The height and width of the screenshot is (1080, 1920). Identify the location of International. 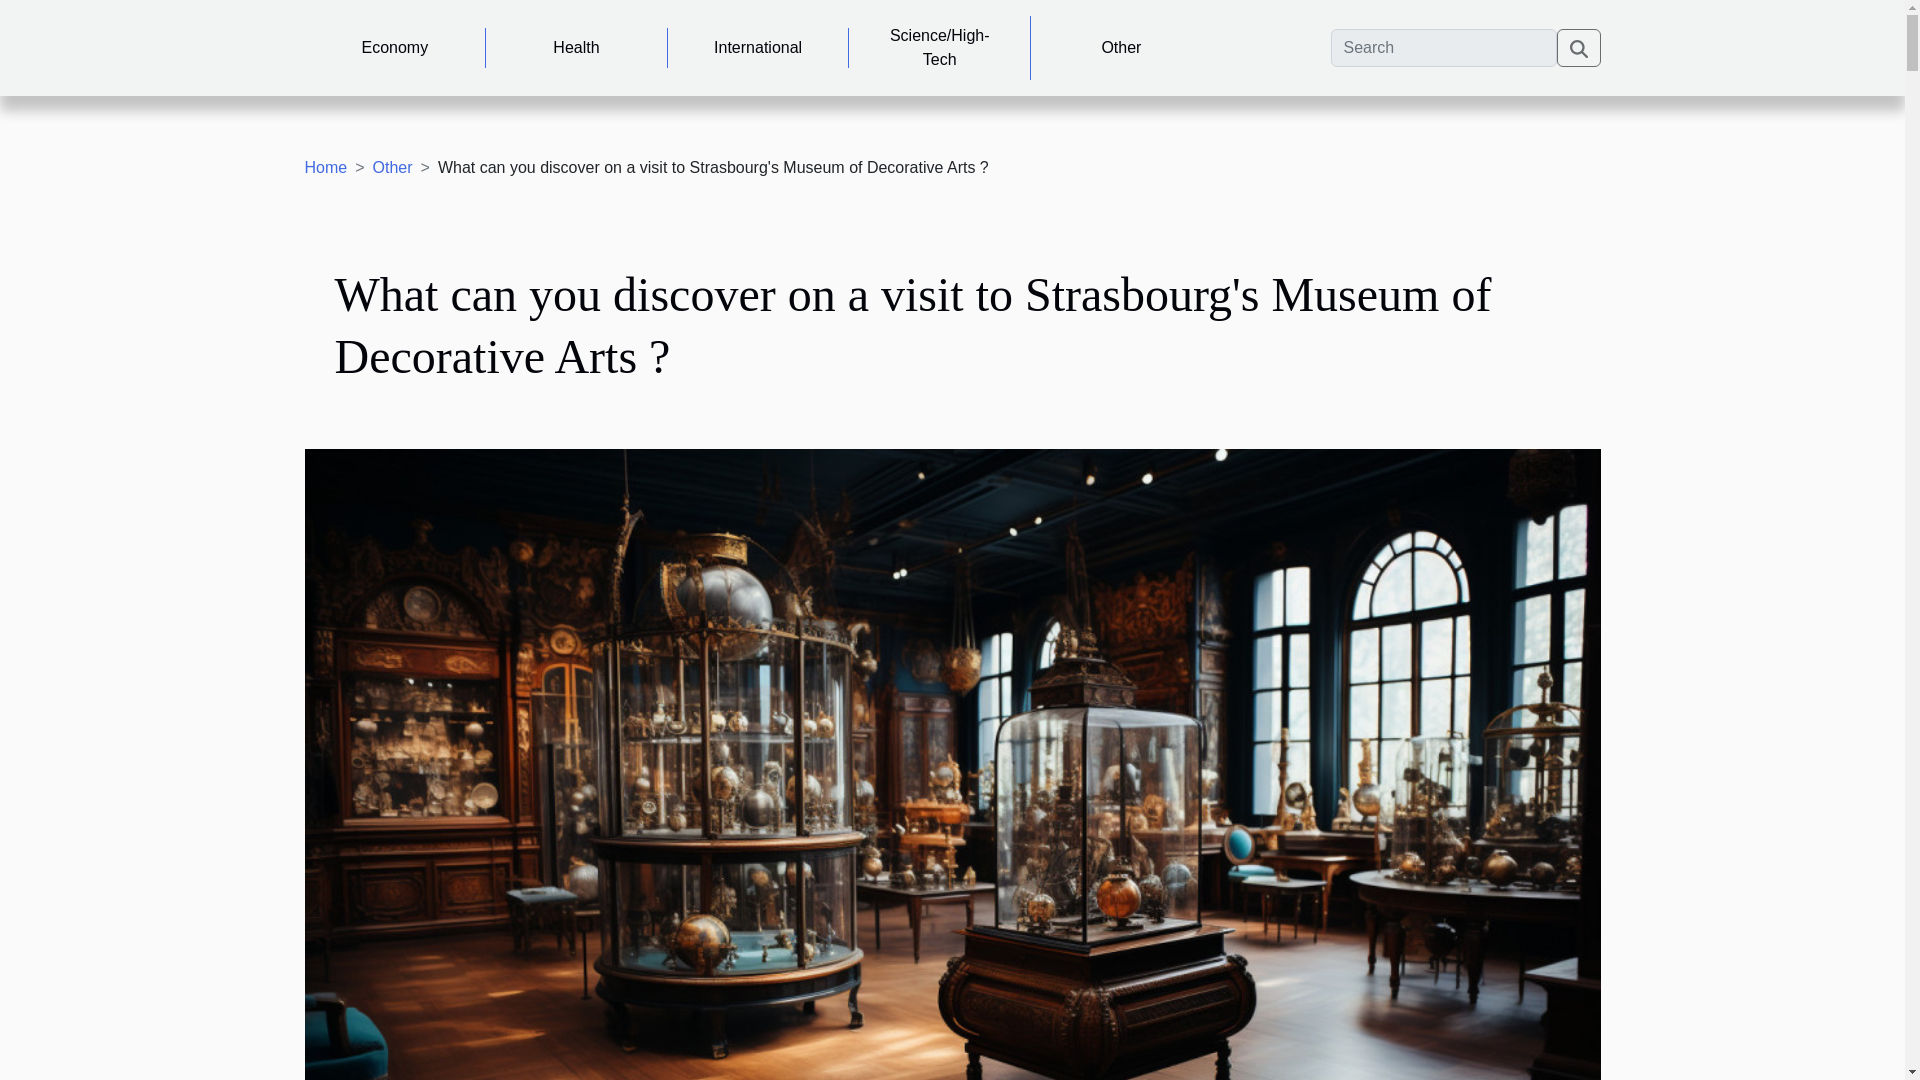
(758, 48).